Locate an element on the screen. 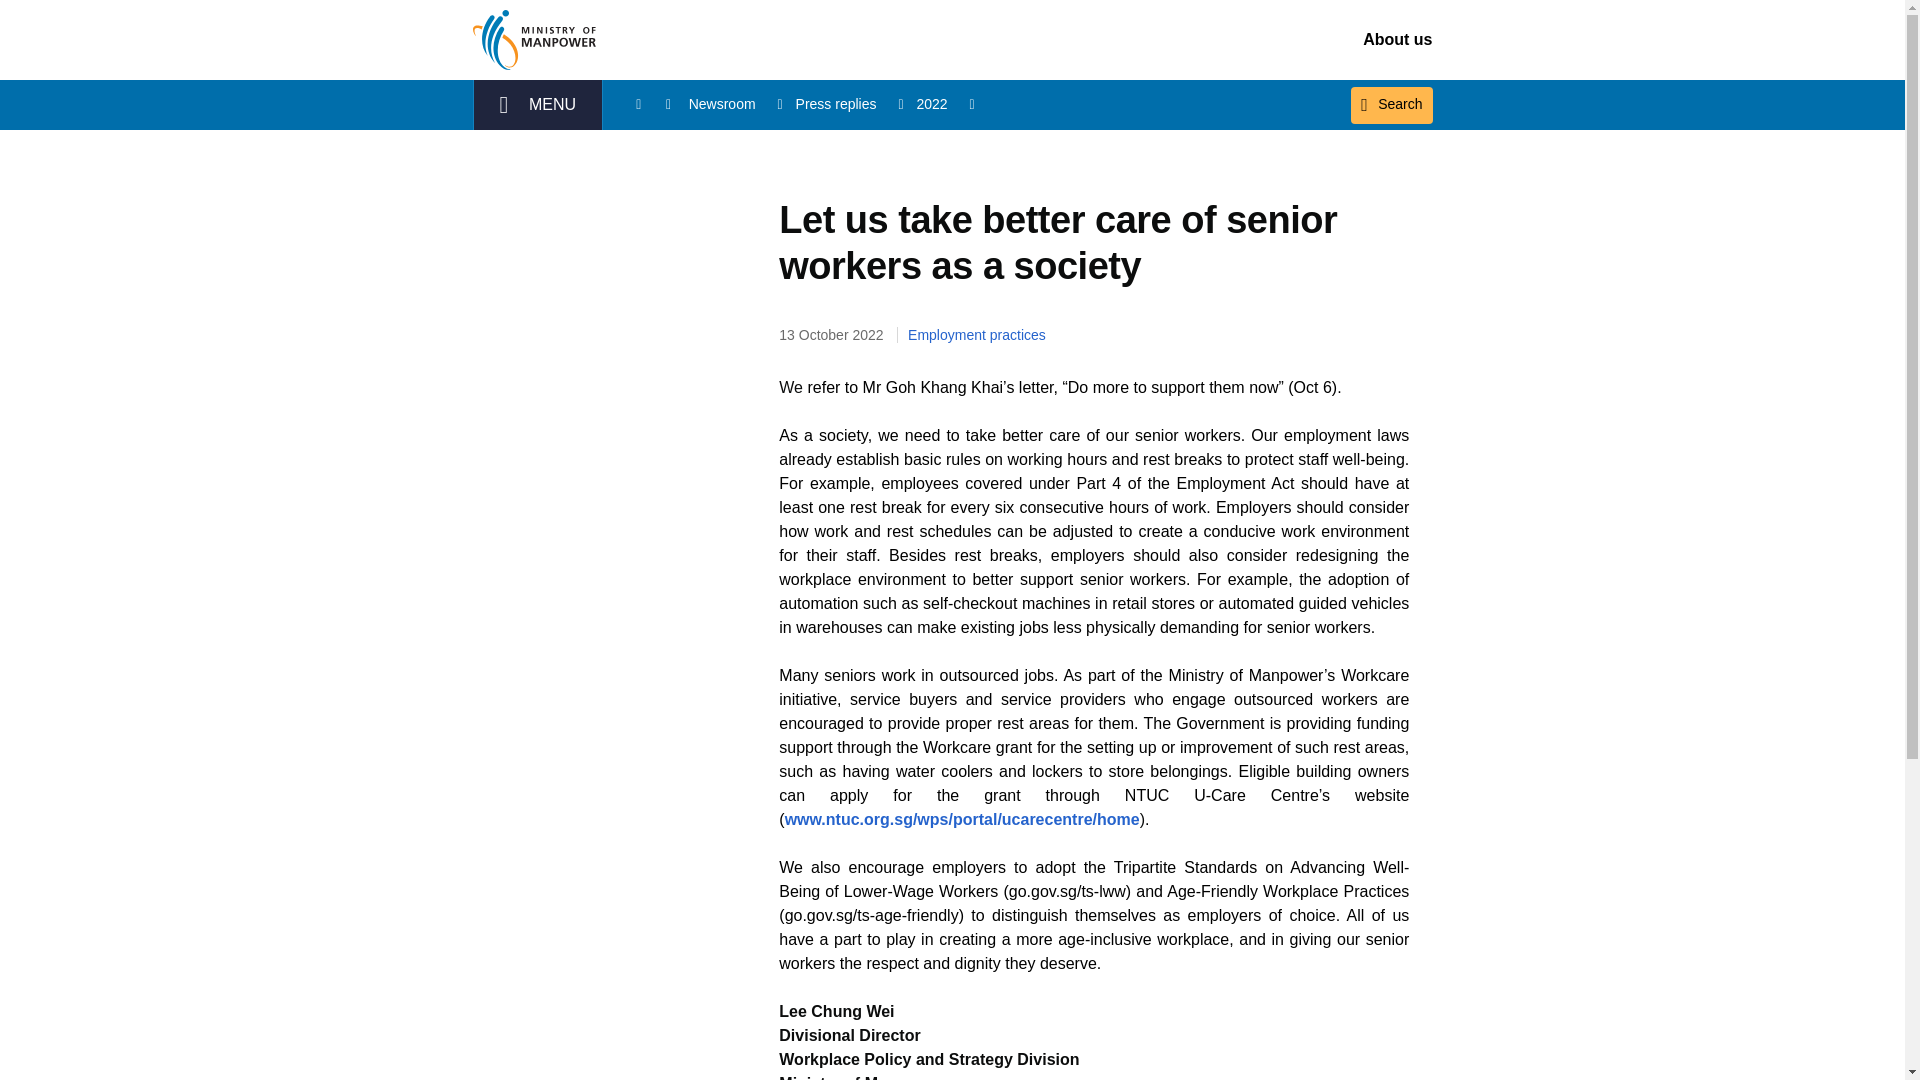 Image resolution: width=1920 pixels, height=1080 pixels. About us is located at coordinates (1398, 40).